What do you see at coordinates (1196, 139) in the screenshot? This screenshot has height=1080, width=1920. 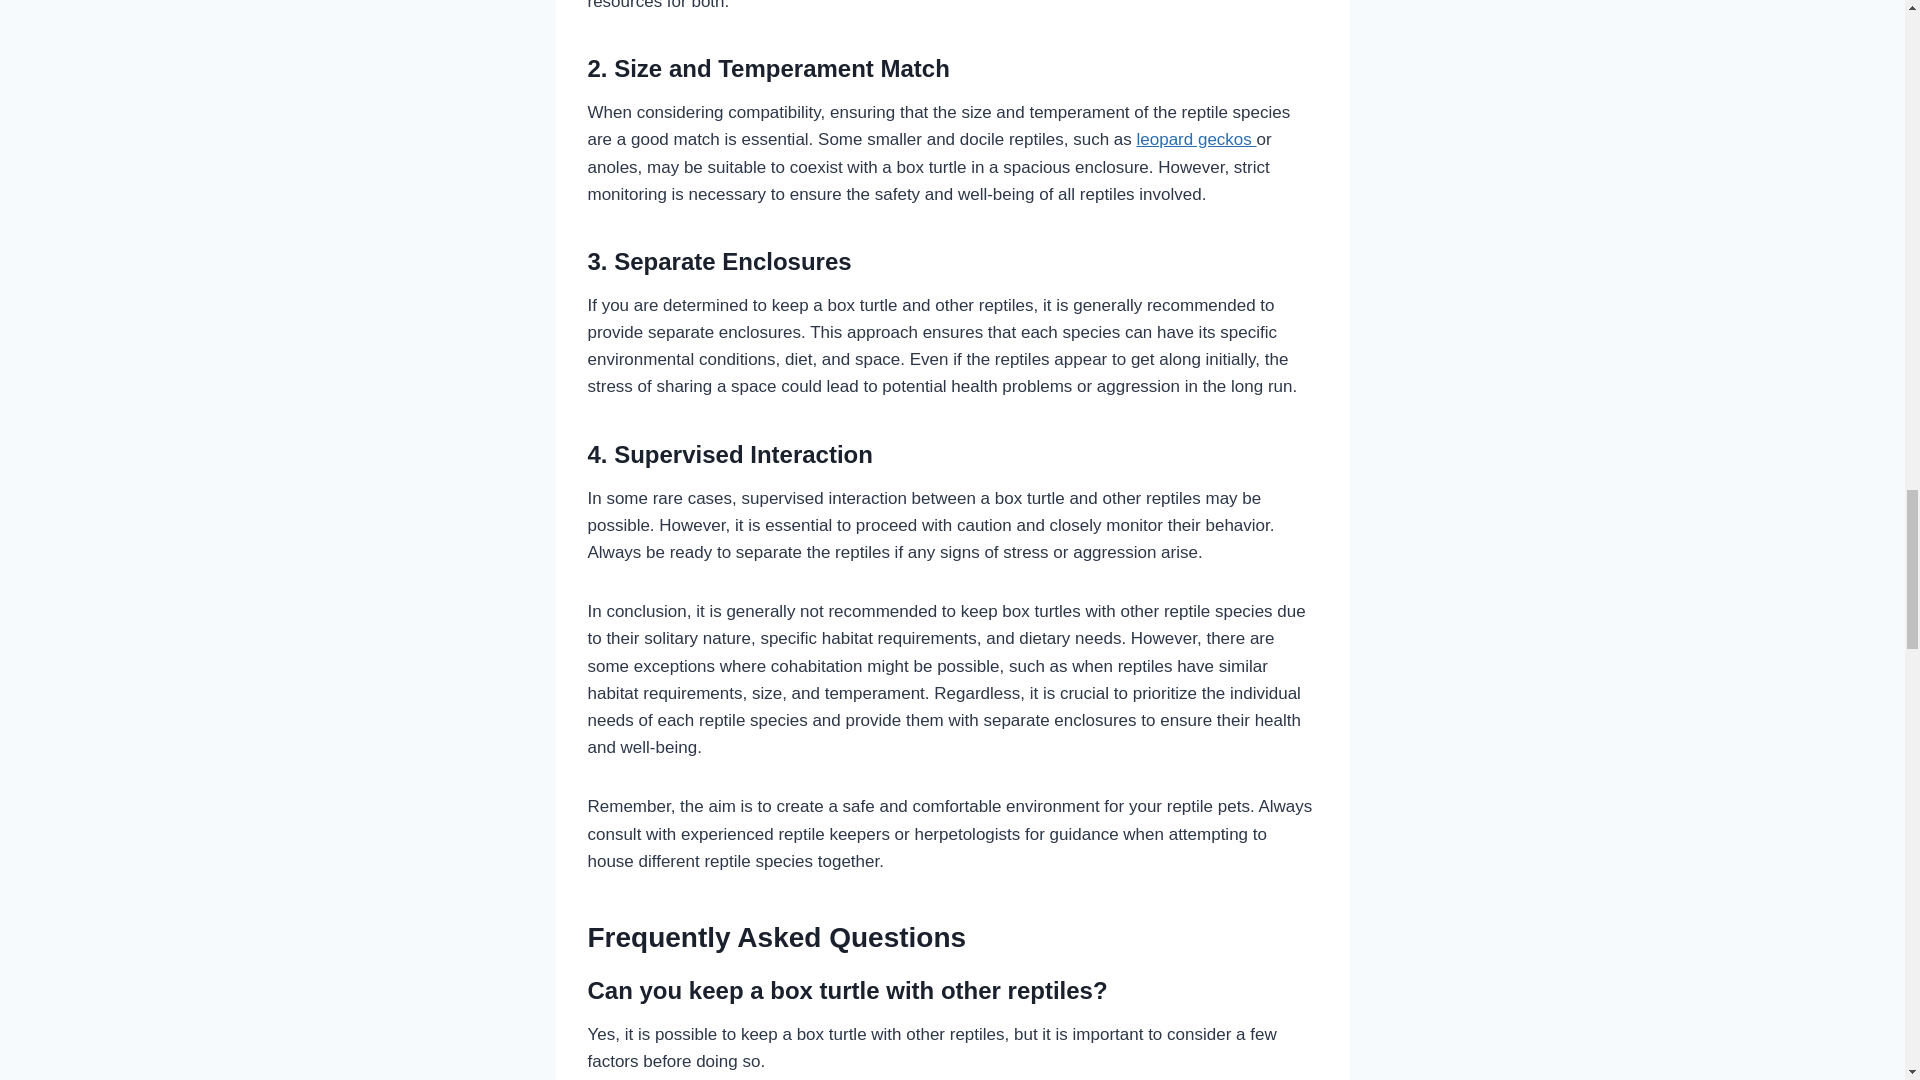 I see `leopard geckos` at bounding box center [1196, 139].